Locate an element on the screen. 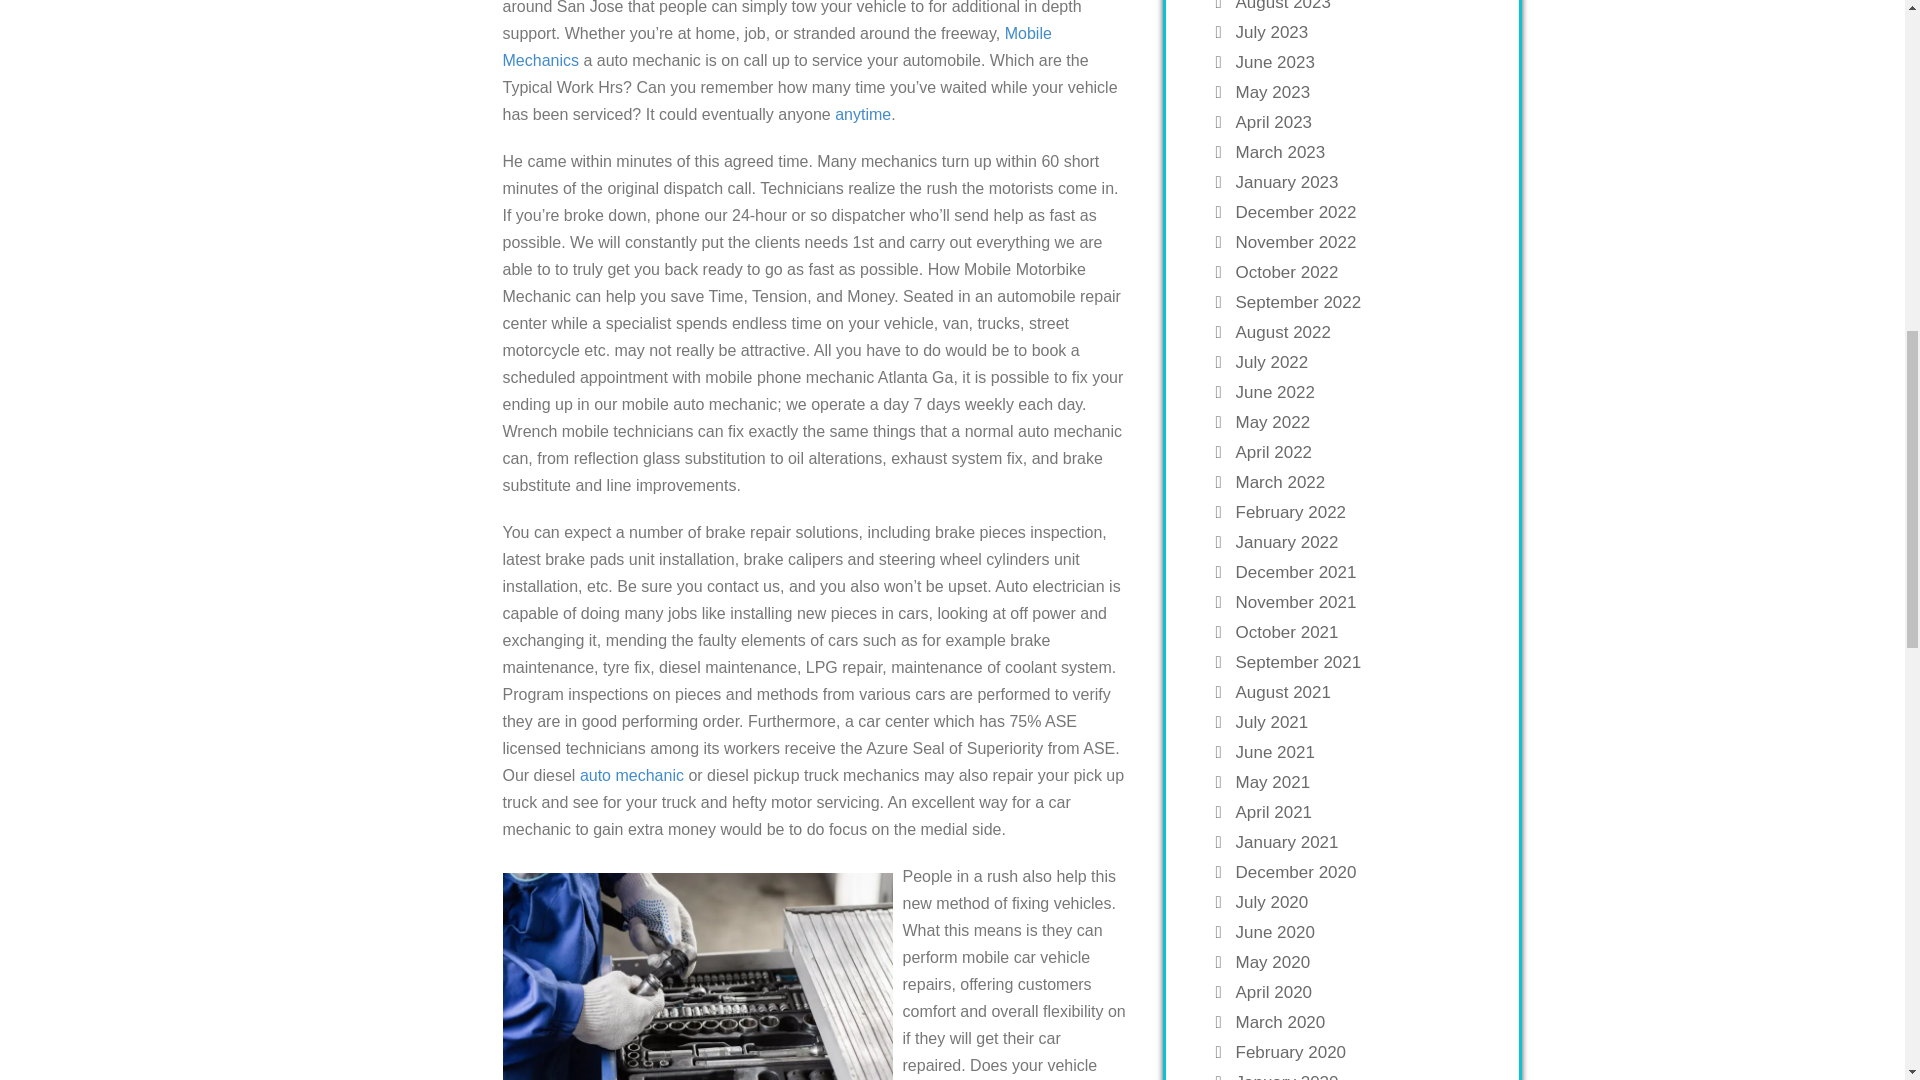 The height and width of the screenshot is (1080, 1920). Mobile Mechanics is located at coordinates (776, 46).